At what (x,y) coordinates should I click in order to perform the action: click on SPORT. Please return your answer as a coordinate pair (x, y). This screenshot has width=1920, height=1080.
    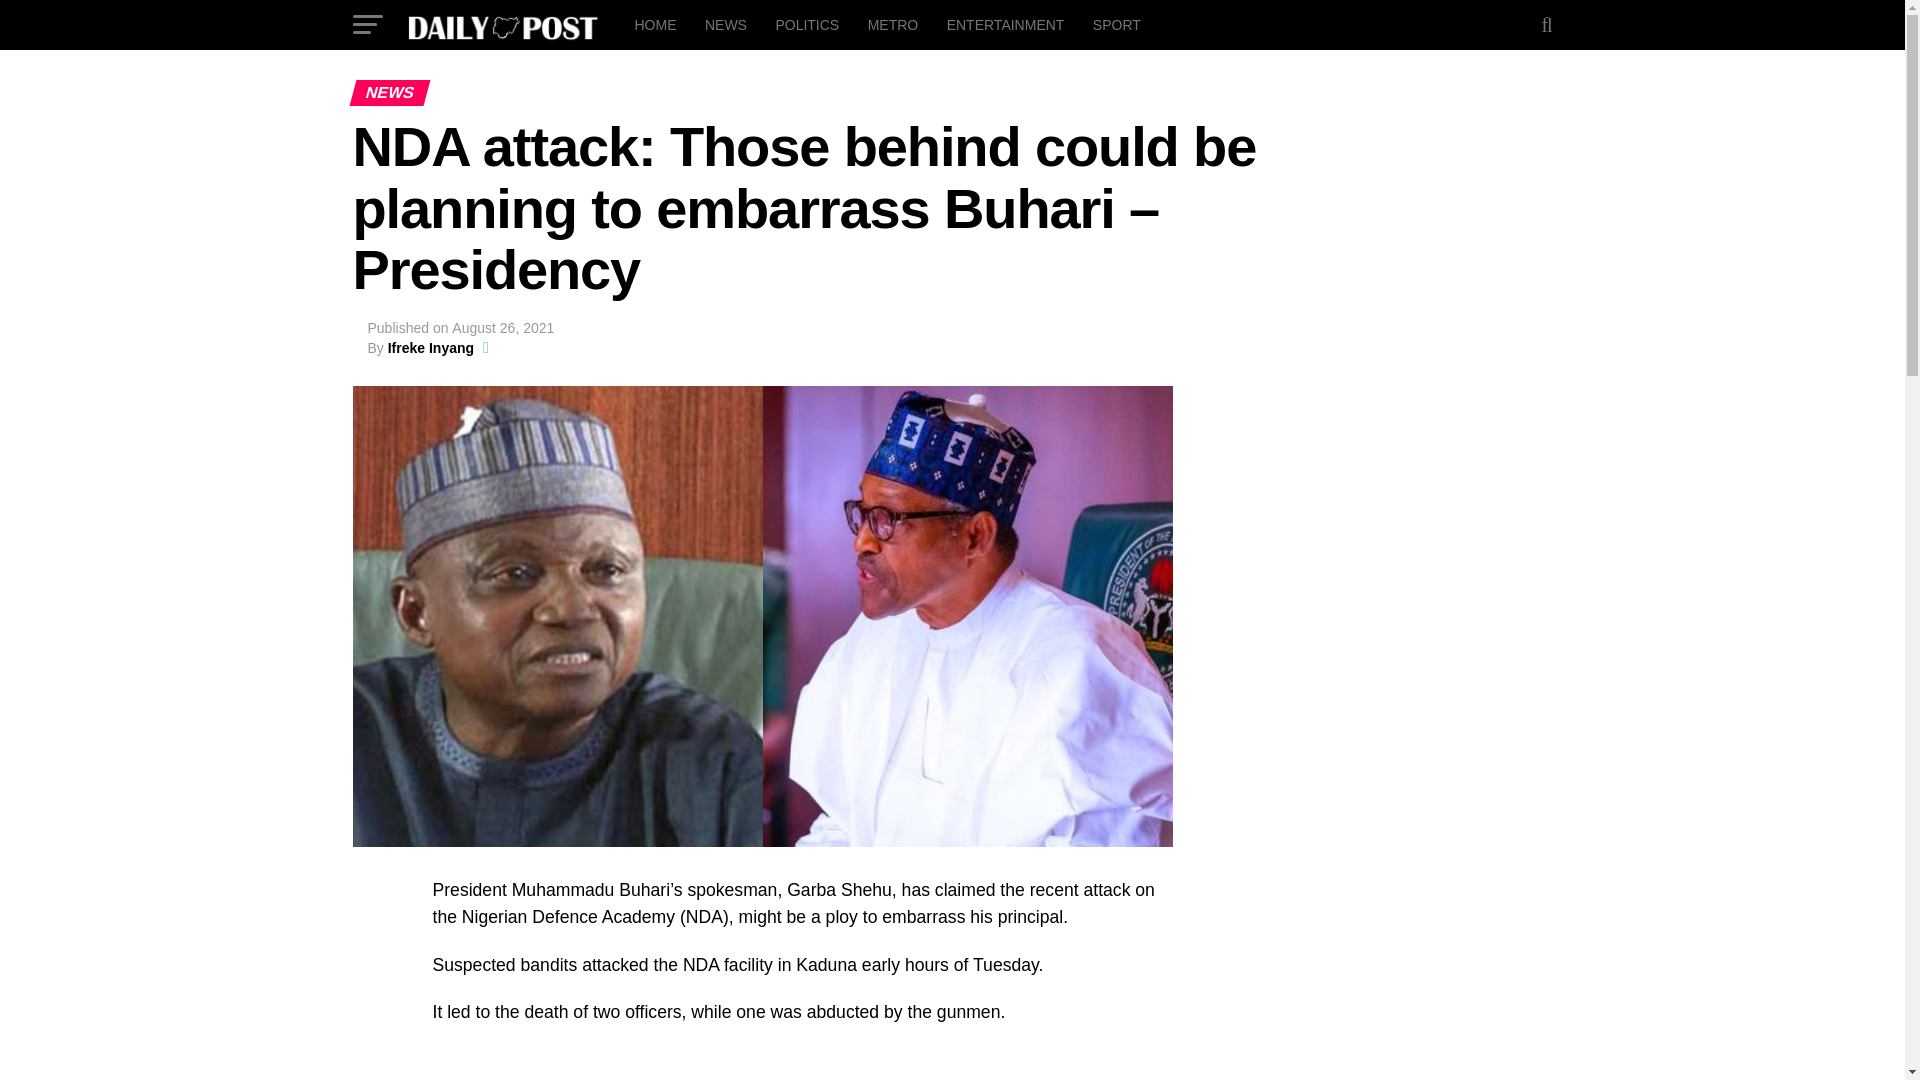
    Looking at the image, I should click on (1116, 24).